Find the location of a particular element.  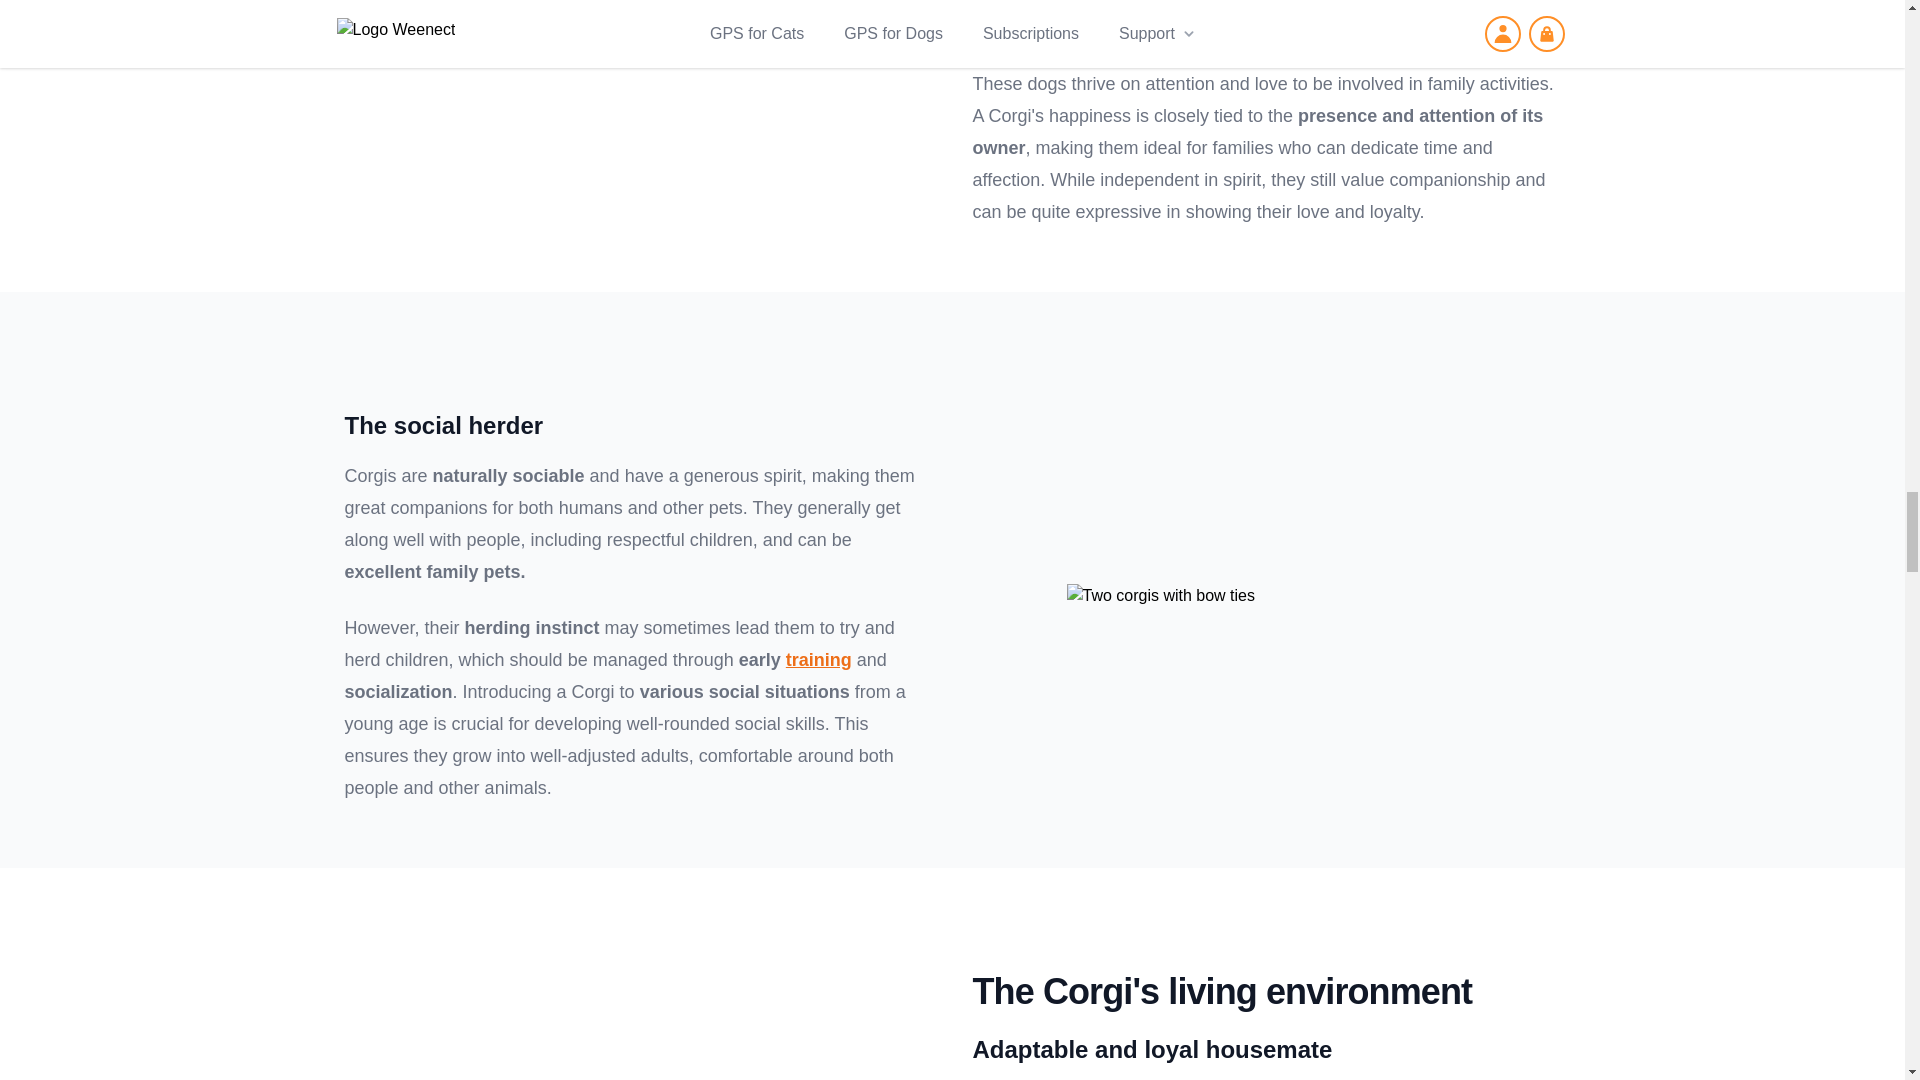

interaction is located at coordinates (1017, 28).